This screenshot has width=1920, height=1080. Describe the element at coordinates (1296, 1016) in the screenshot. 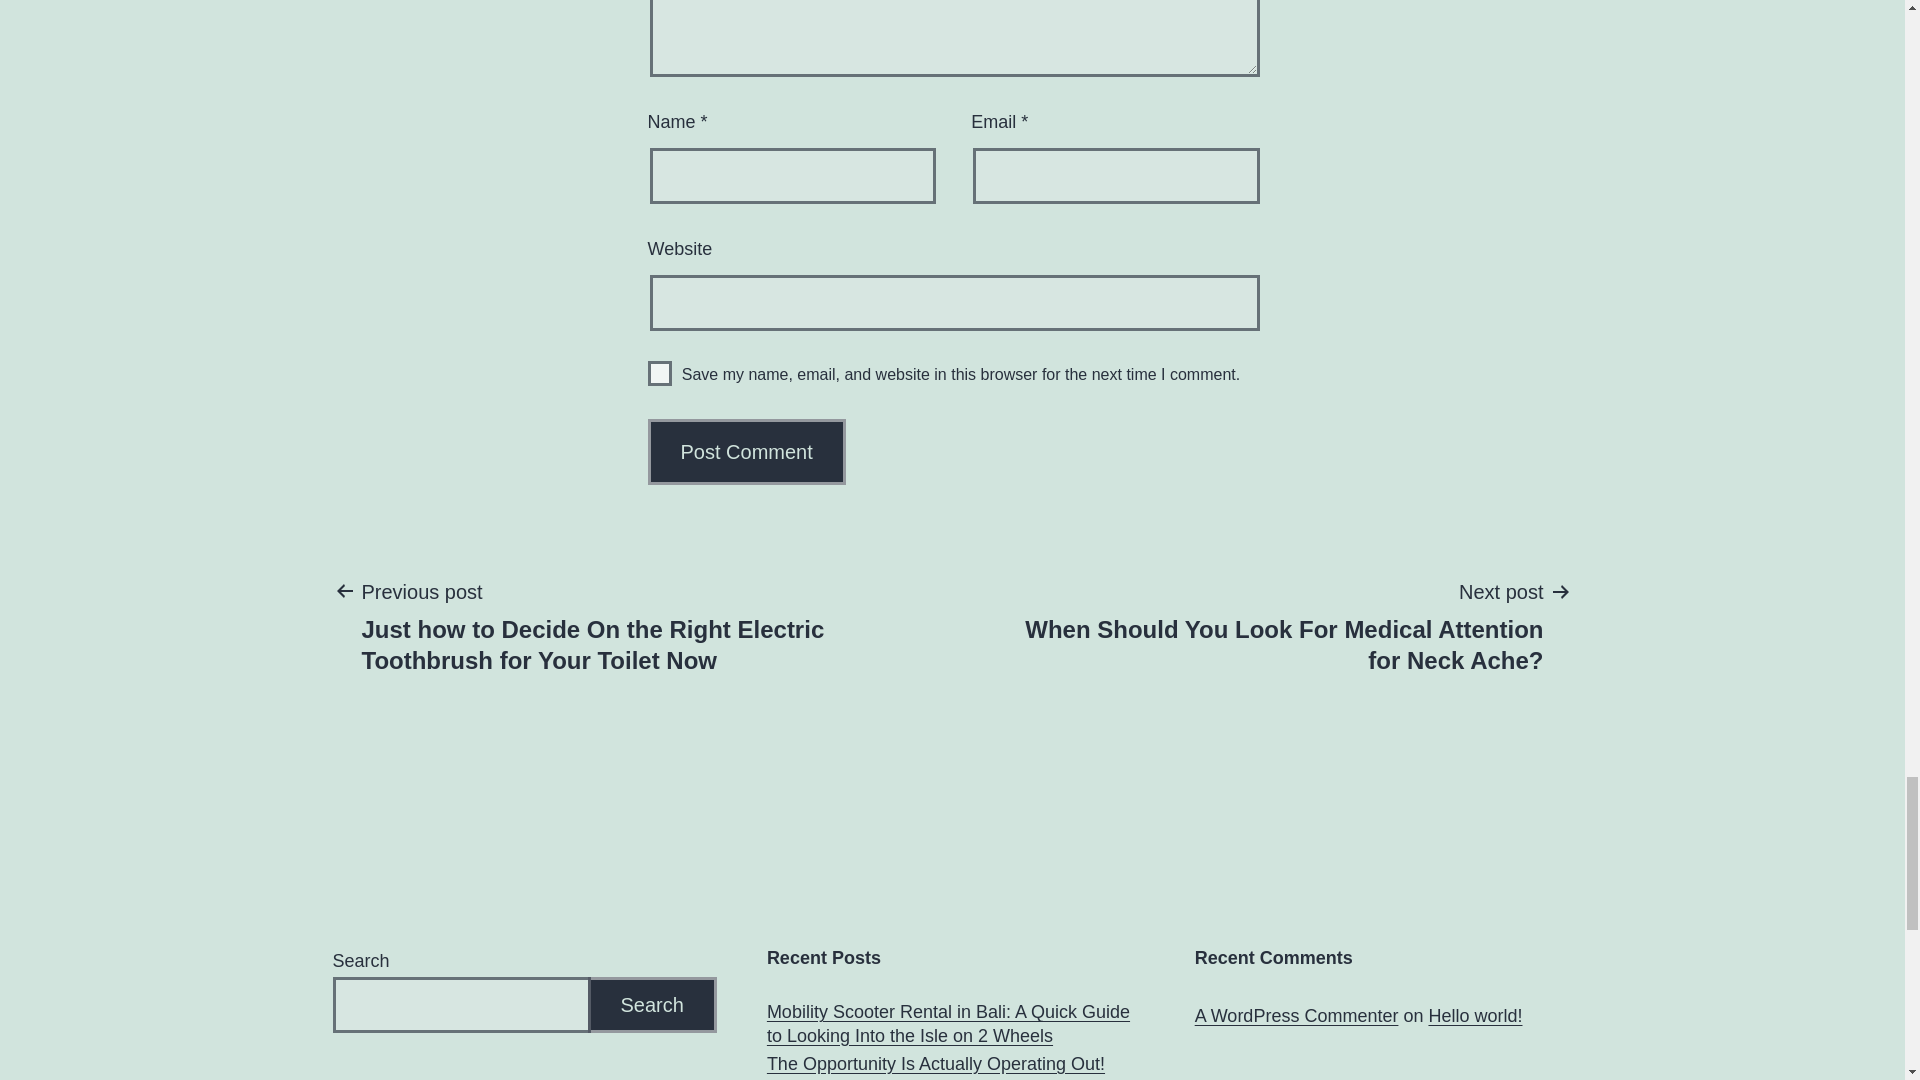

I see `A WordPress Commenter` at that location.